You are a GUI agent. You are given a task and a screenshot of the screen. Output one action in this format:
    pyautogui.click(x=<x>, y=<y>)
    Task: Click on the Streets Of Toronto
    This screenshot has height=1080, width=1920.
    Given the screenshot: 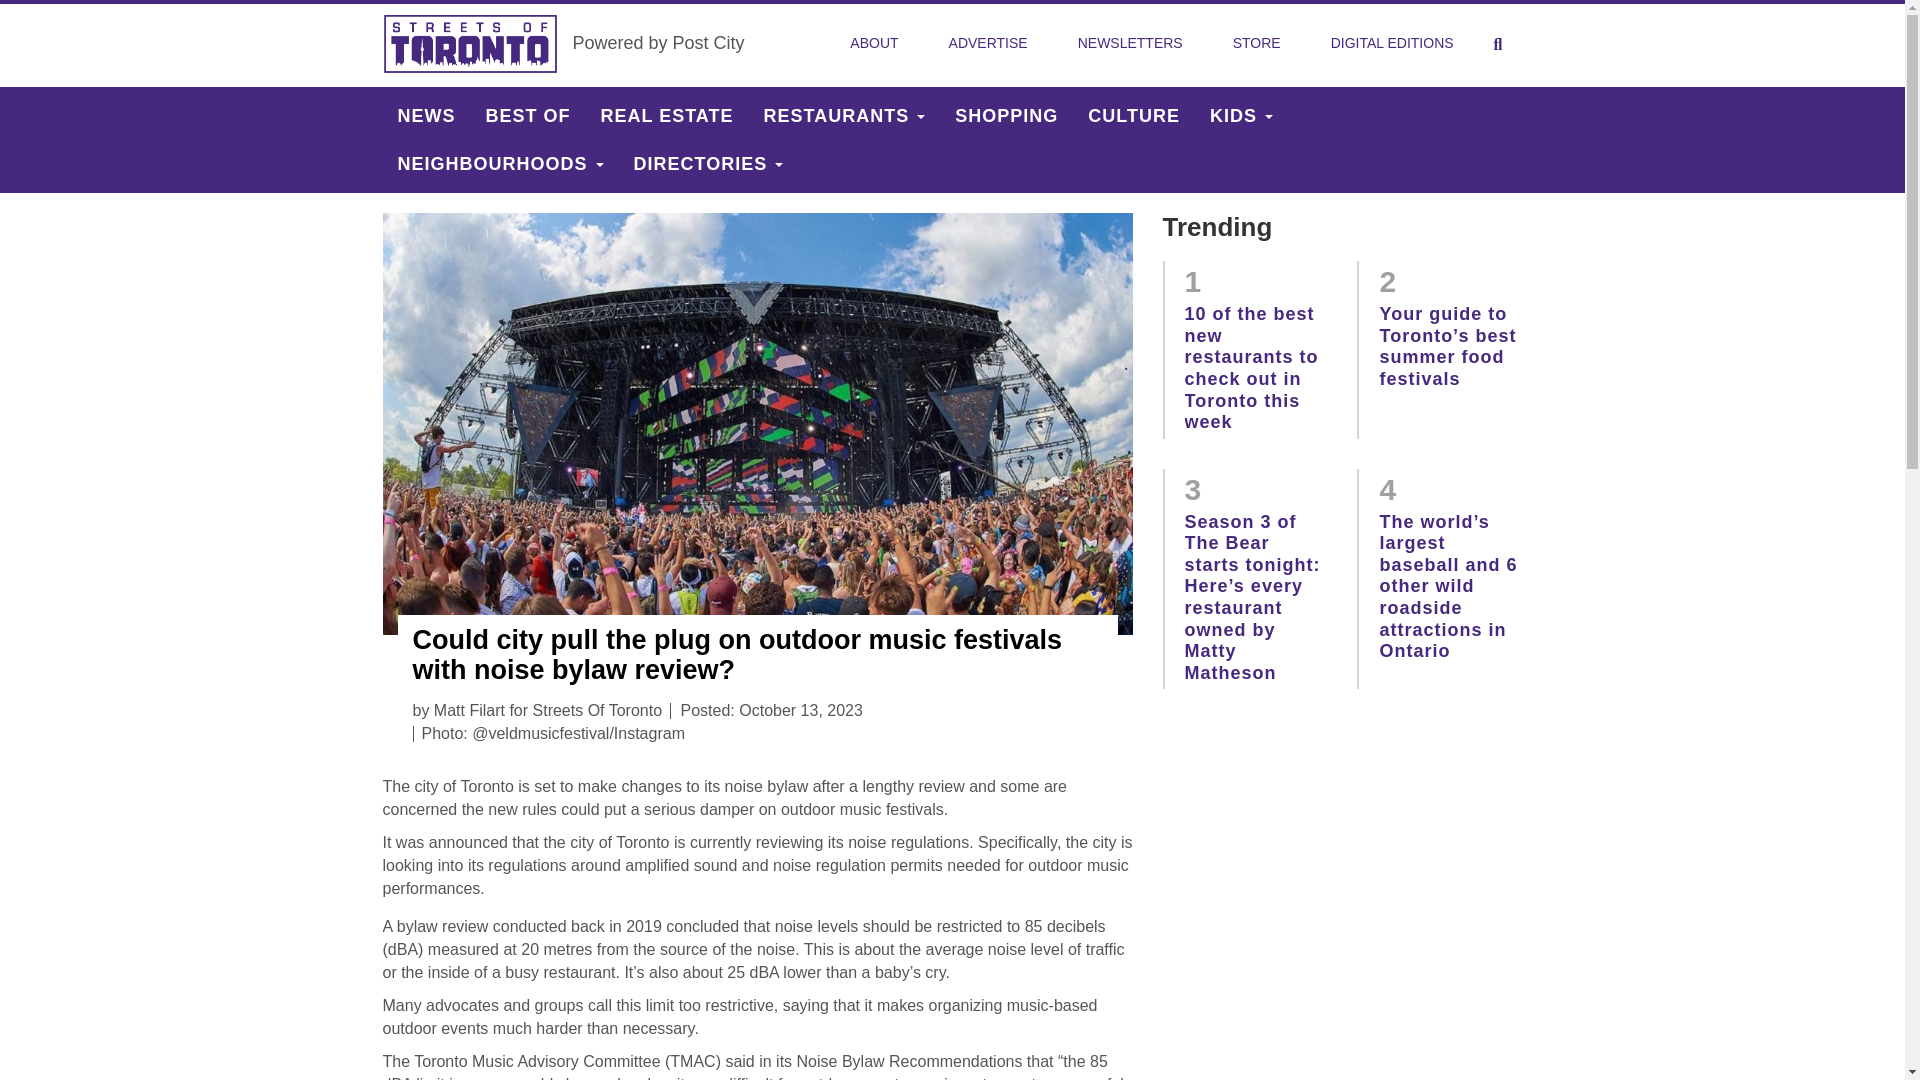 What is the action you would take?
    pyautogui.click(x=469, y=44)
    